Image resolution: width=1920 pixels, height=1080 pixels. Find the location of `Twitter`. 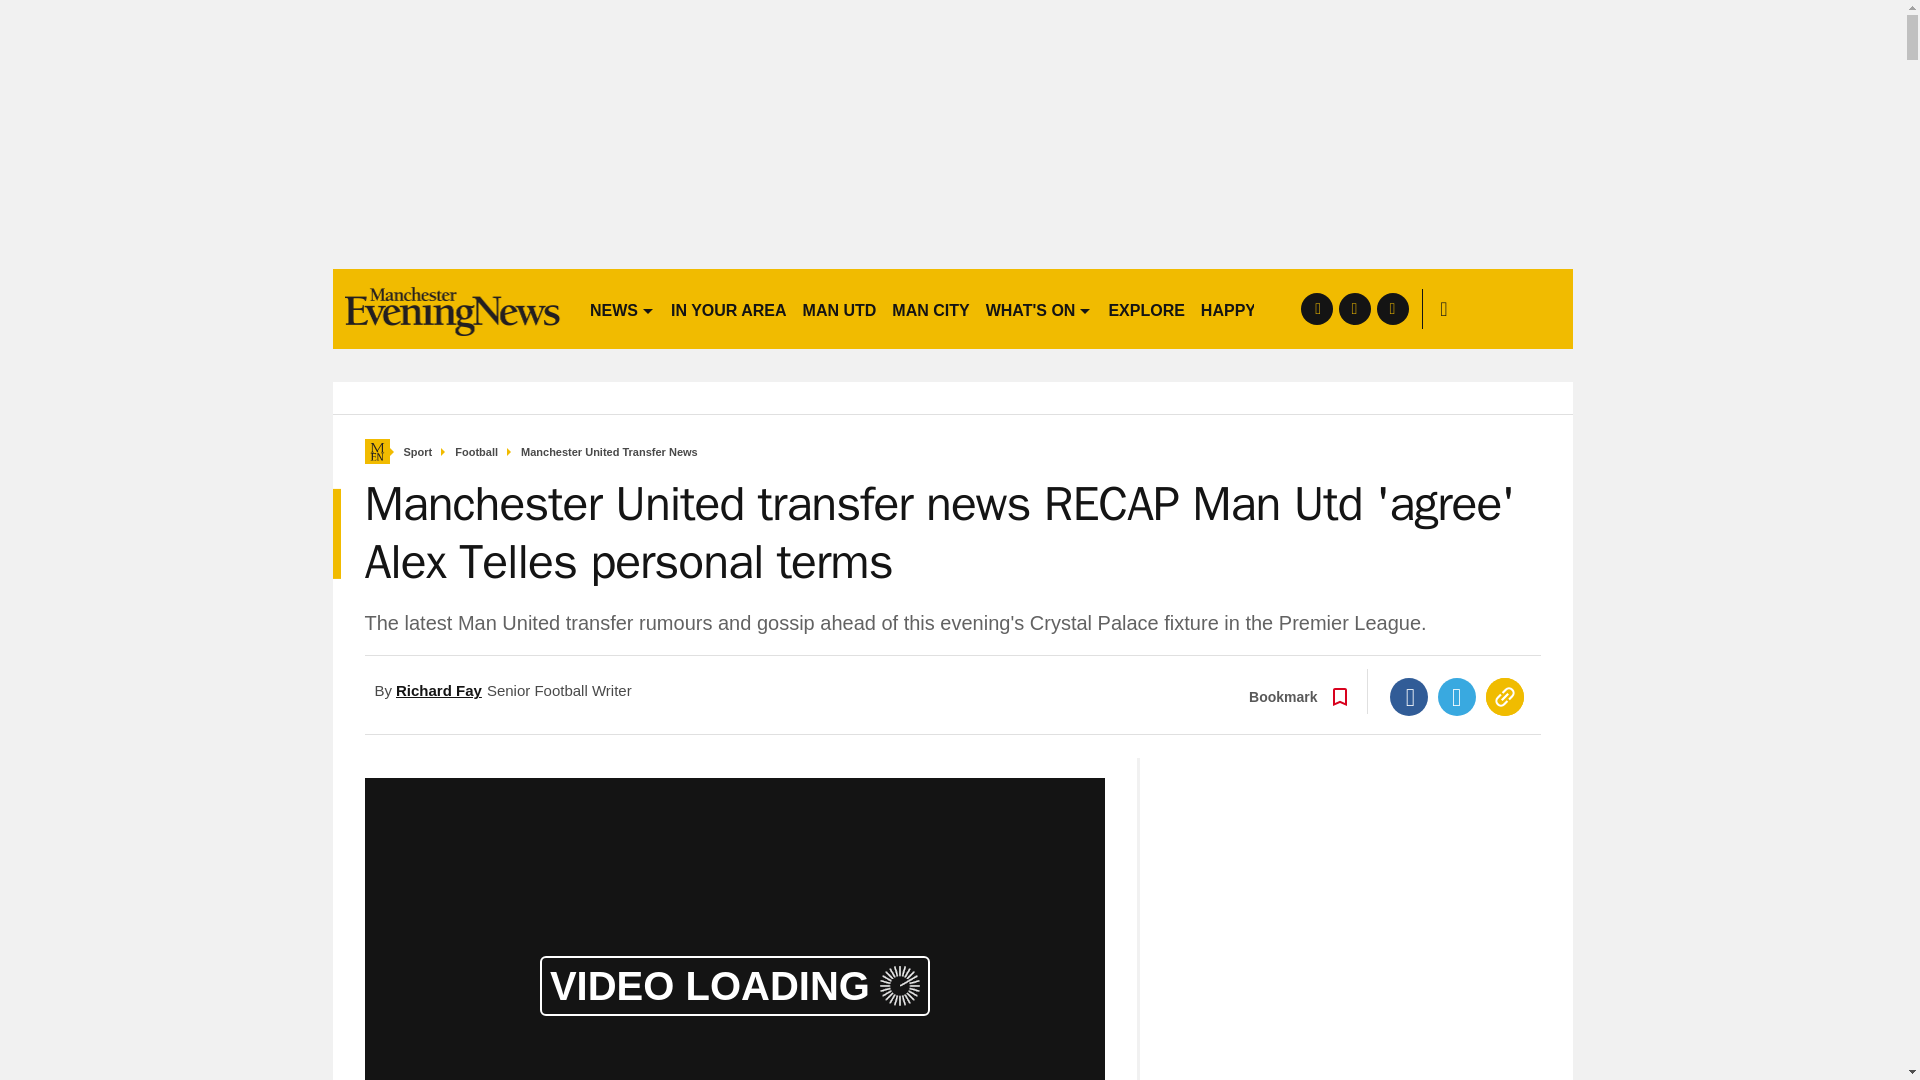

Twitter is located at coordinates (1457, 697).